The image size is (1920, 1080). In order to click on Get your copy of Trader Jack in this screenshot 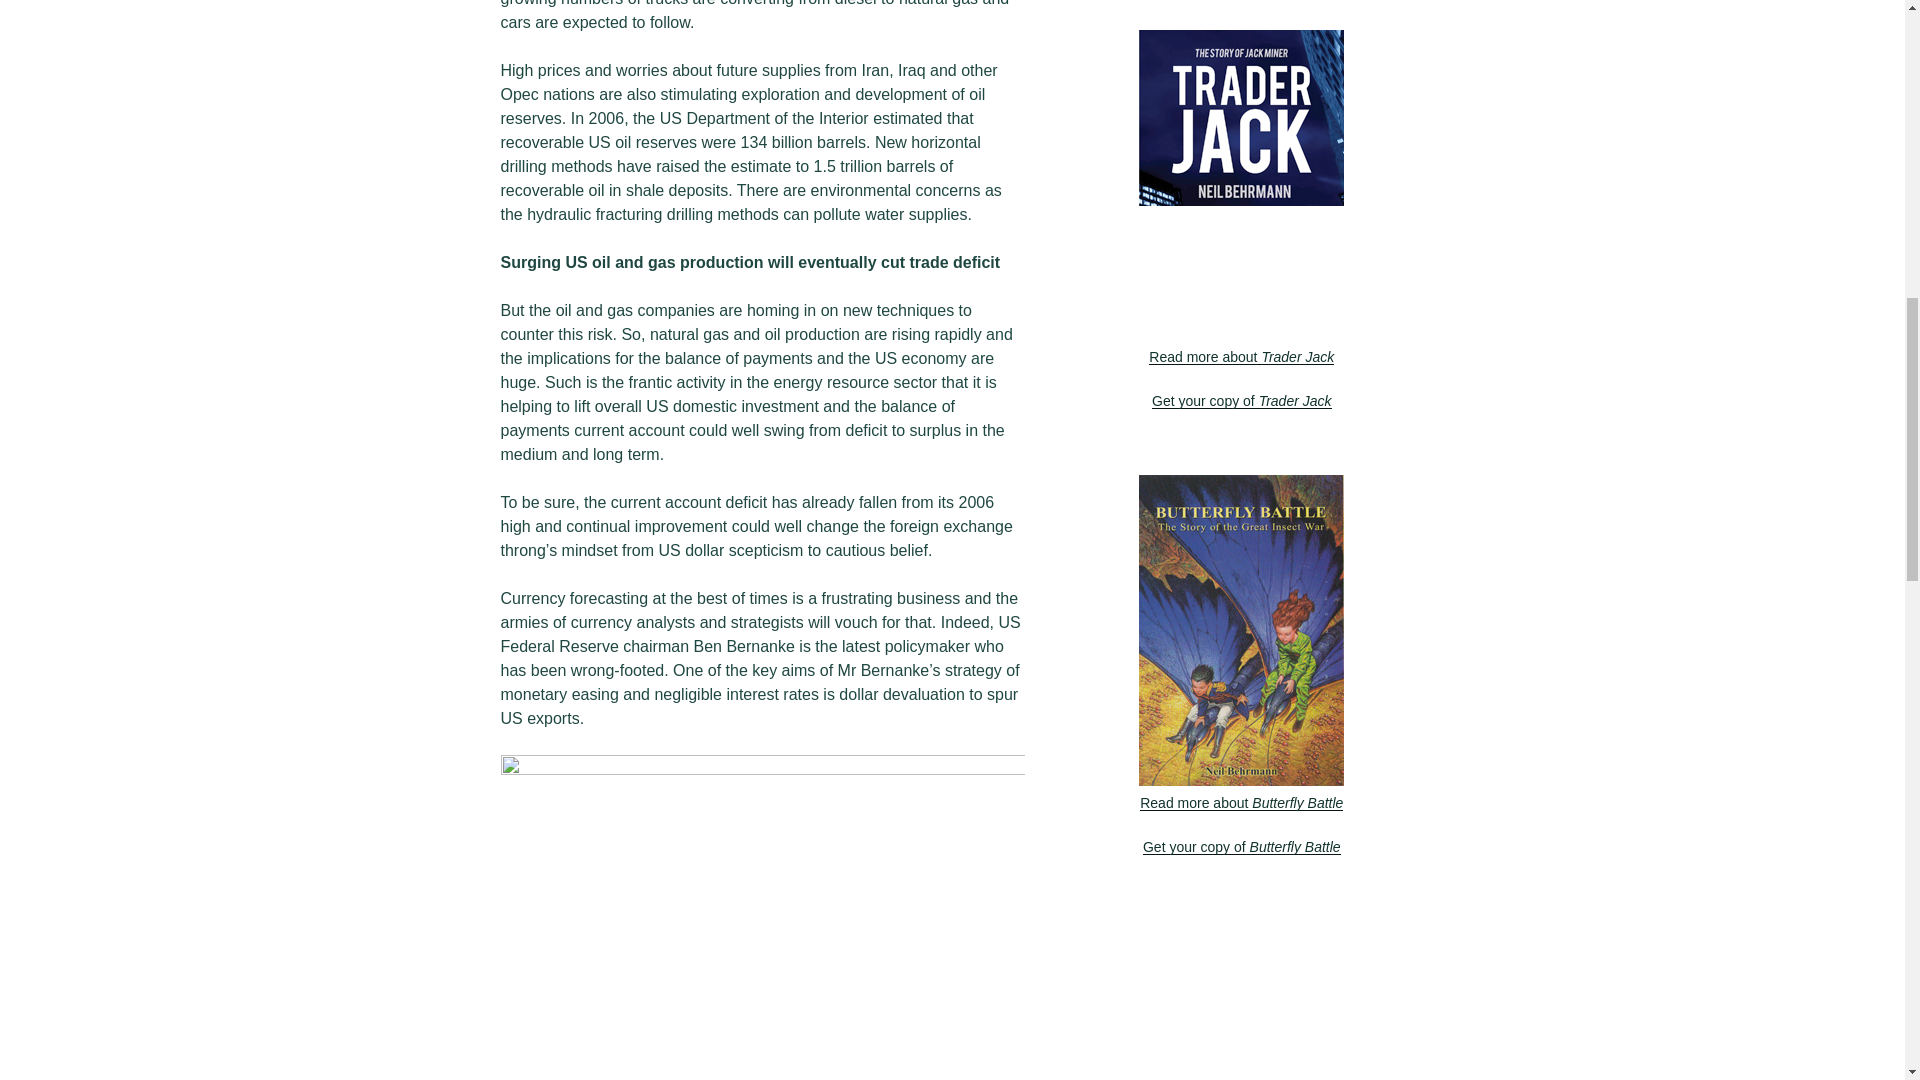, I will do `click(1241, 401)`.